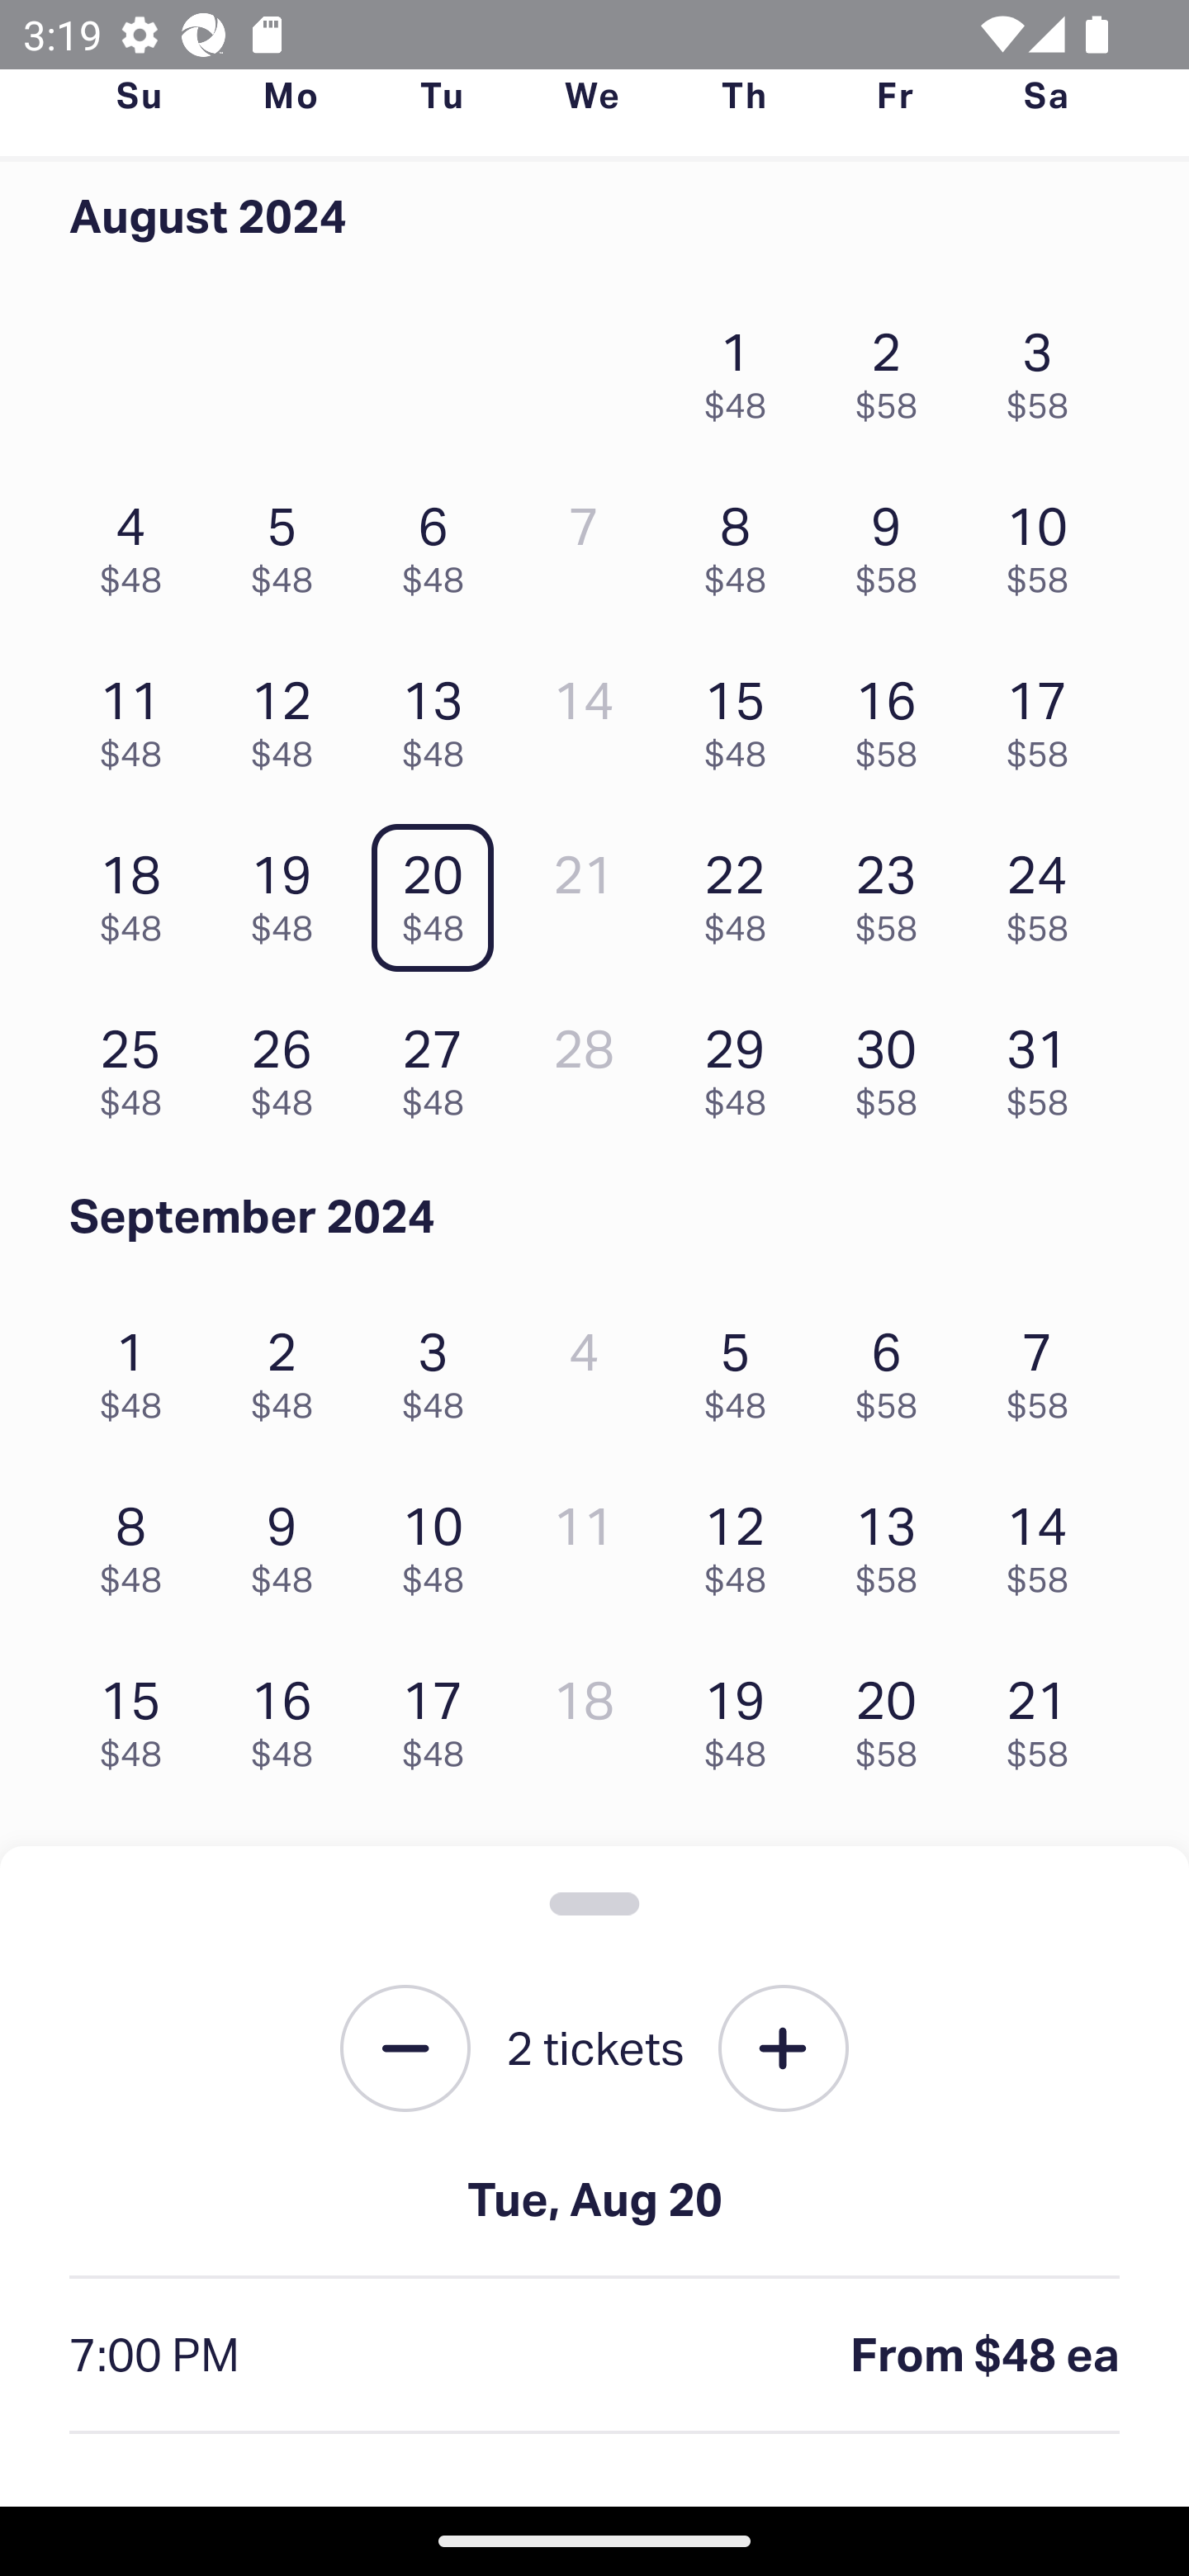 The image size is (1189, 2576). Describe the element at coordinates (894, 1541) in the screenshot. I see `13 $58` at that location.